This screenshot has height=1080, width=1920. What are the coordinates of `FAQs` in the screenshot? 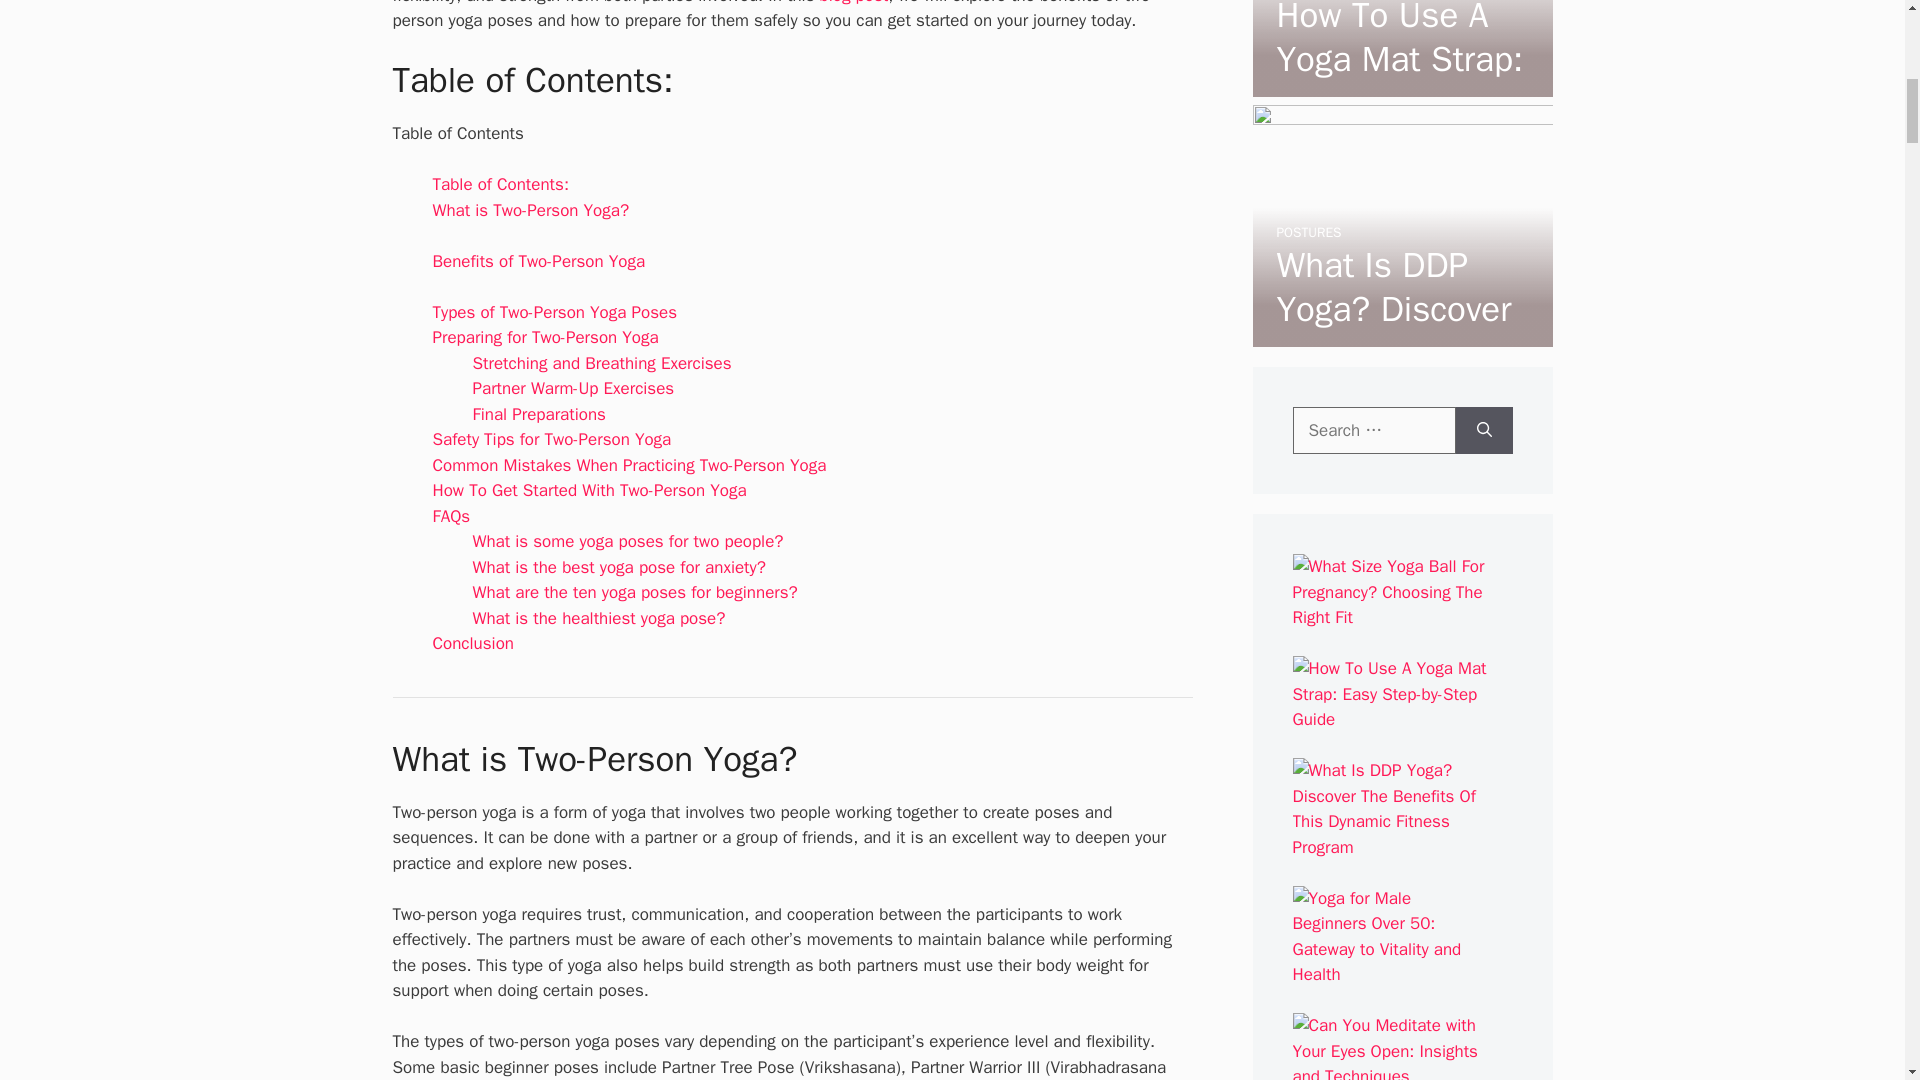 It's located at (451, 516).